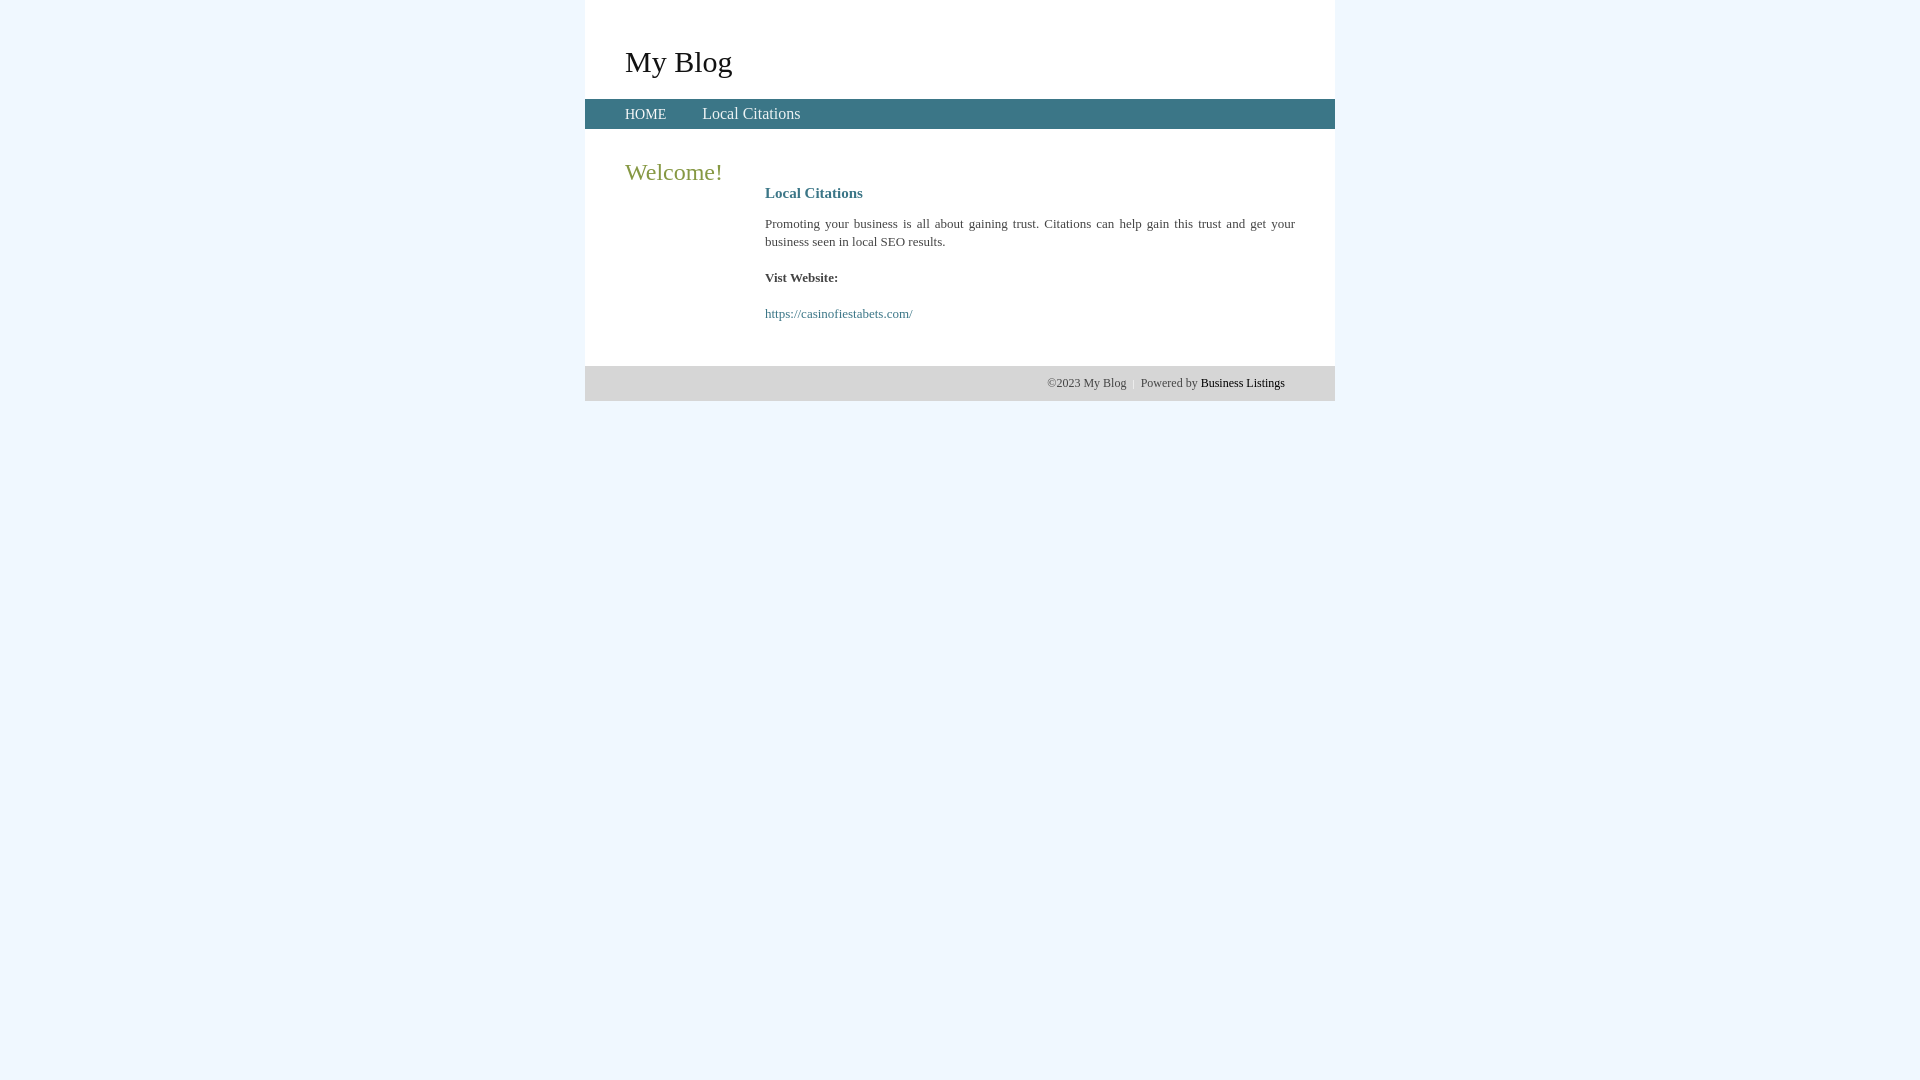 This screenshot has height=1080, width=1920. I want to click on My Blog, so click(679, 61).